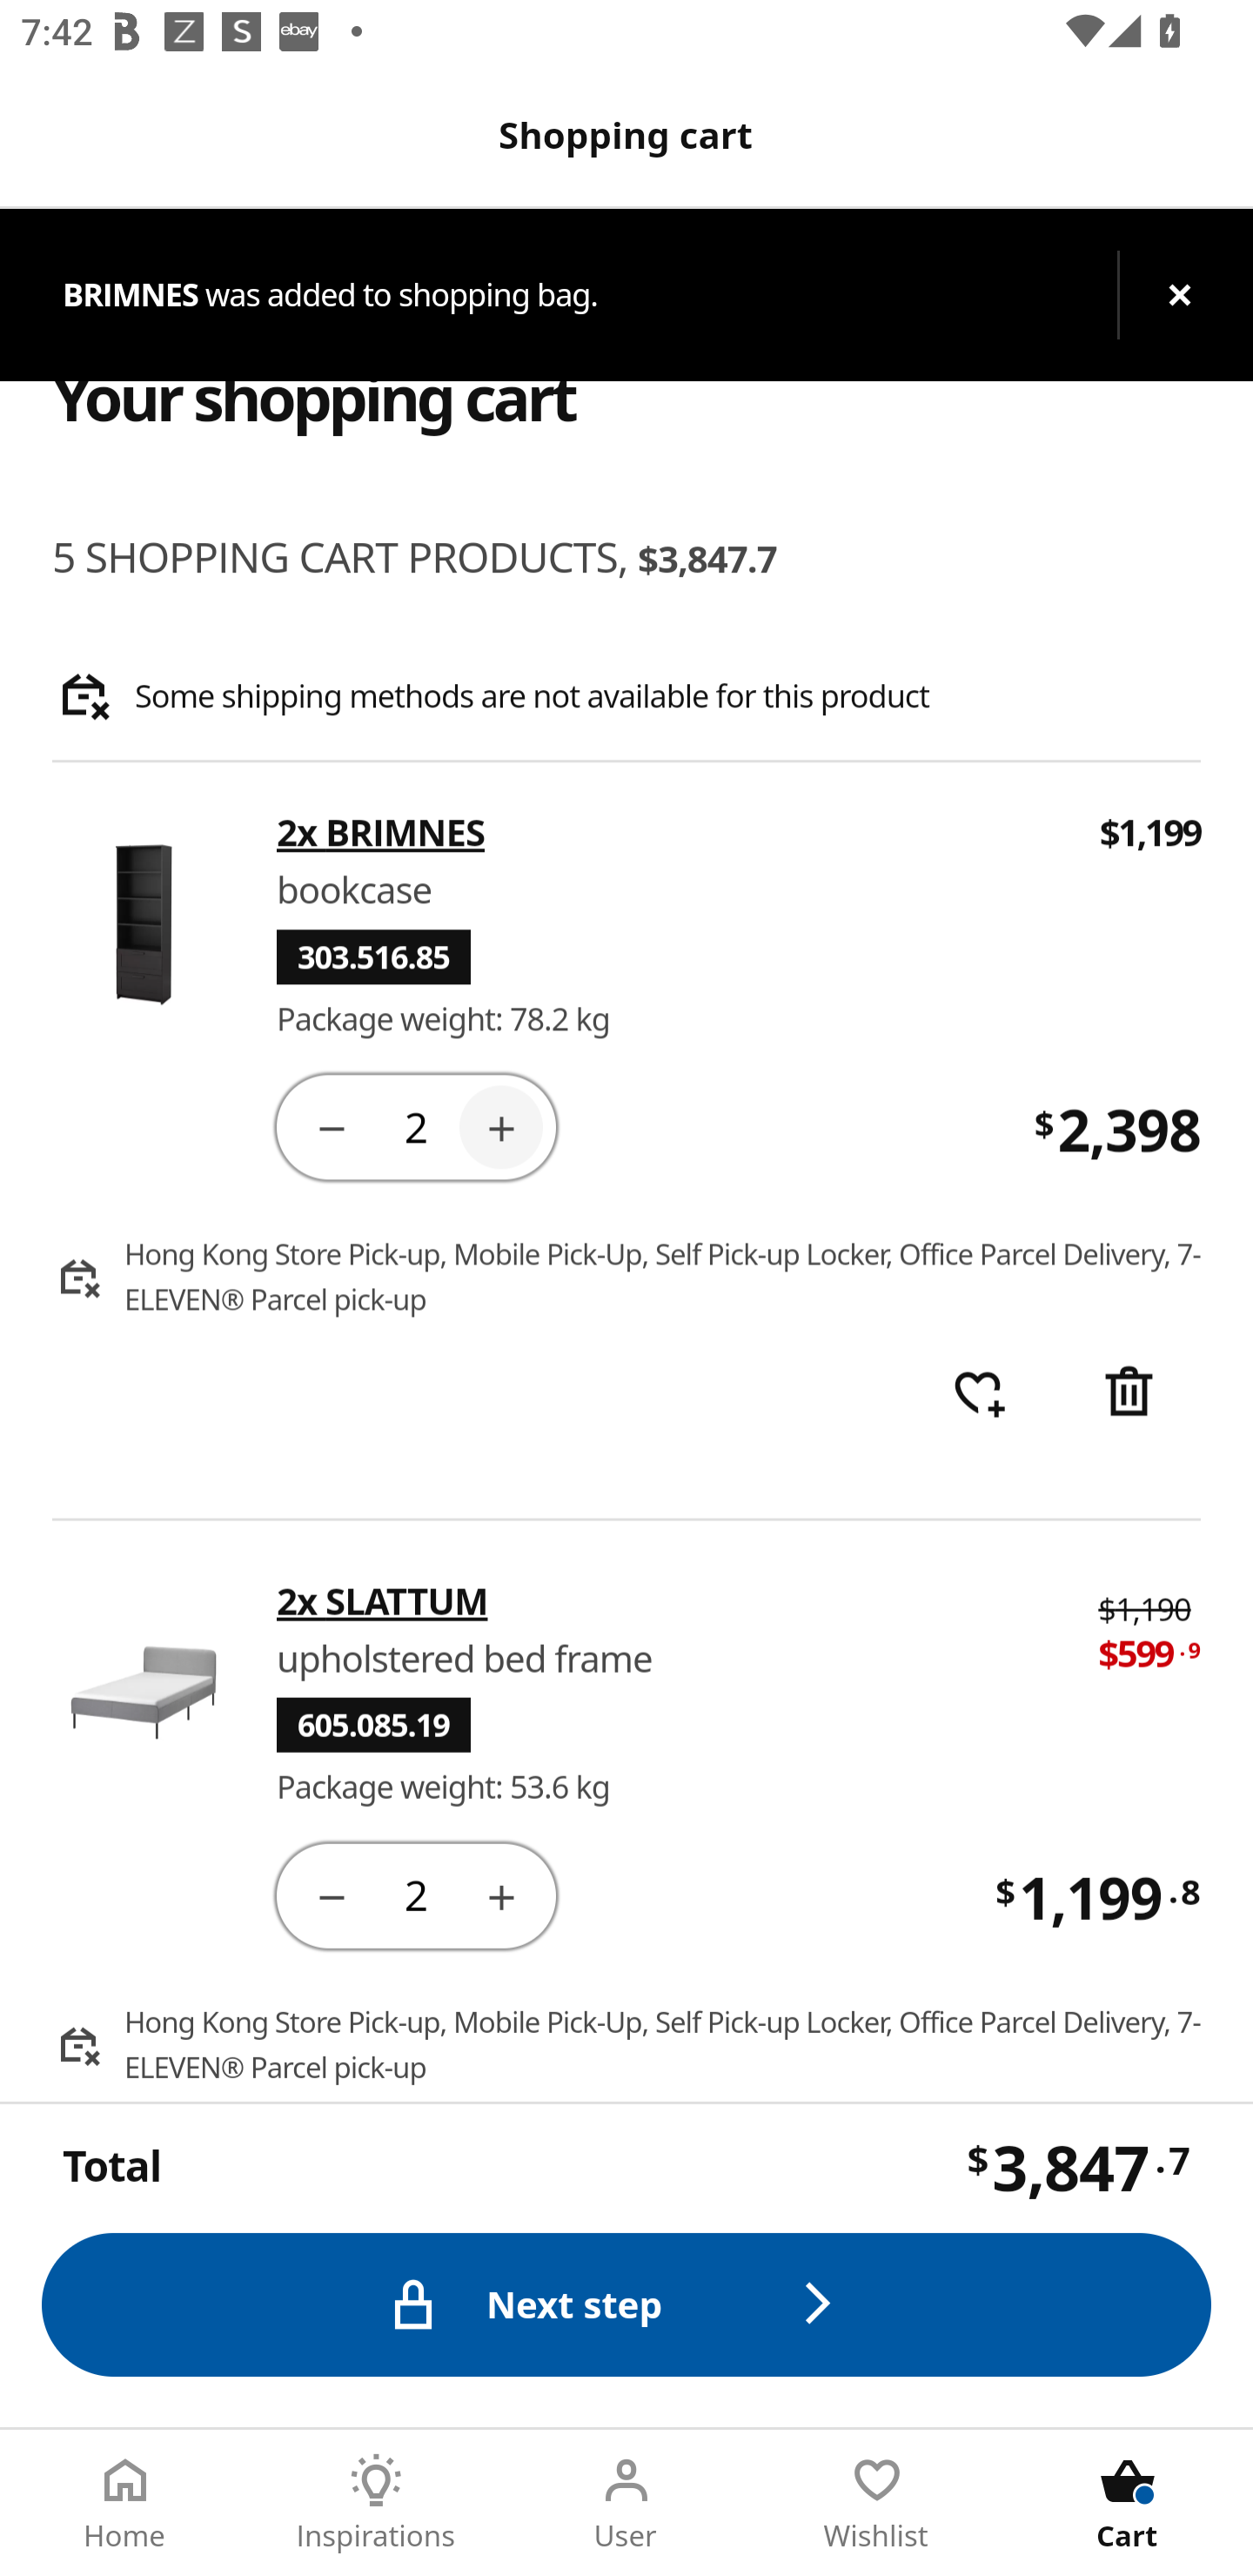  I want to click on , so click(501, 1894).